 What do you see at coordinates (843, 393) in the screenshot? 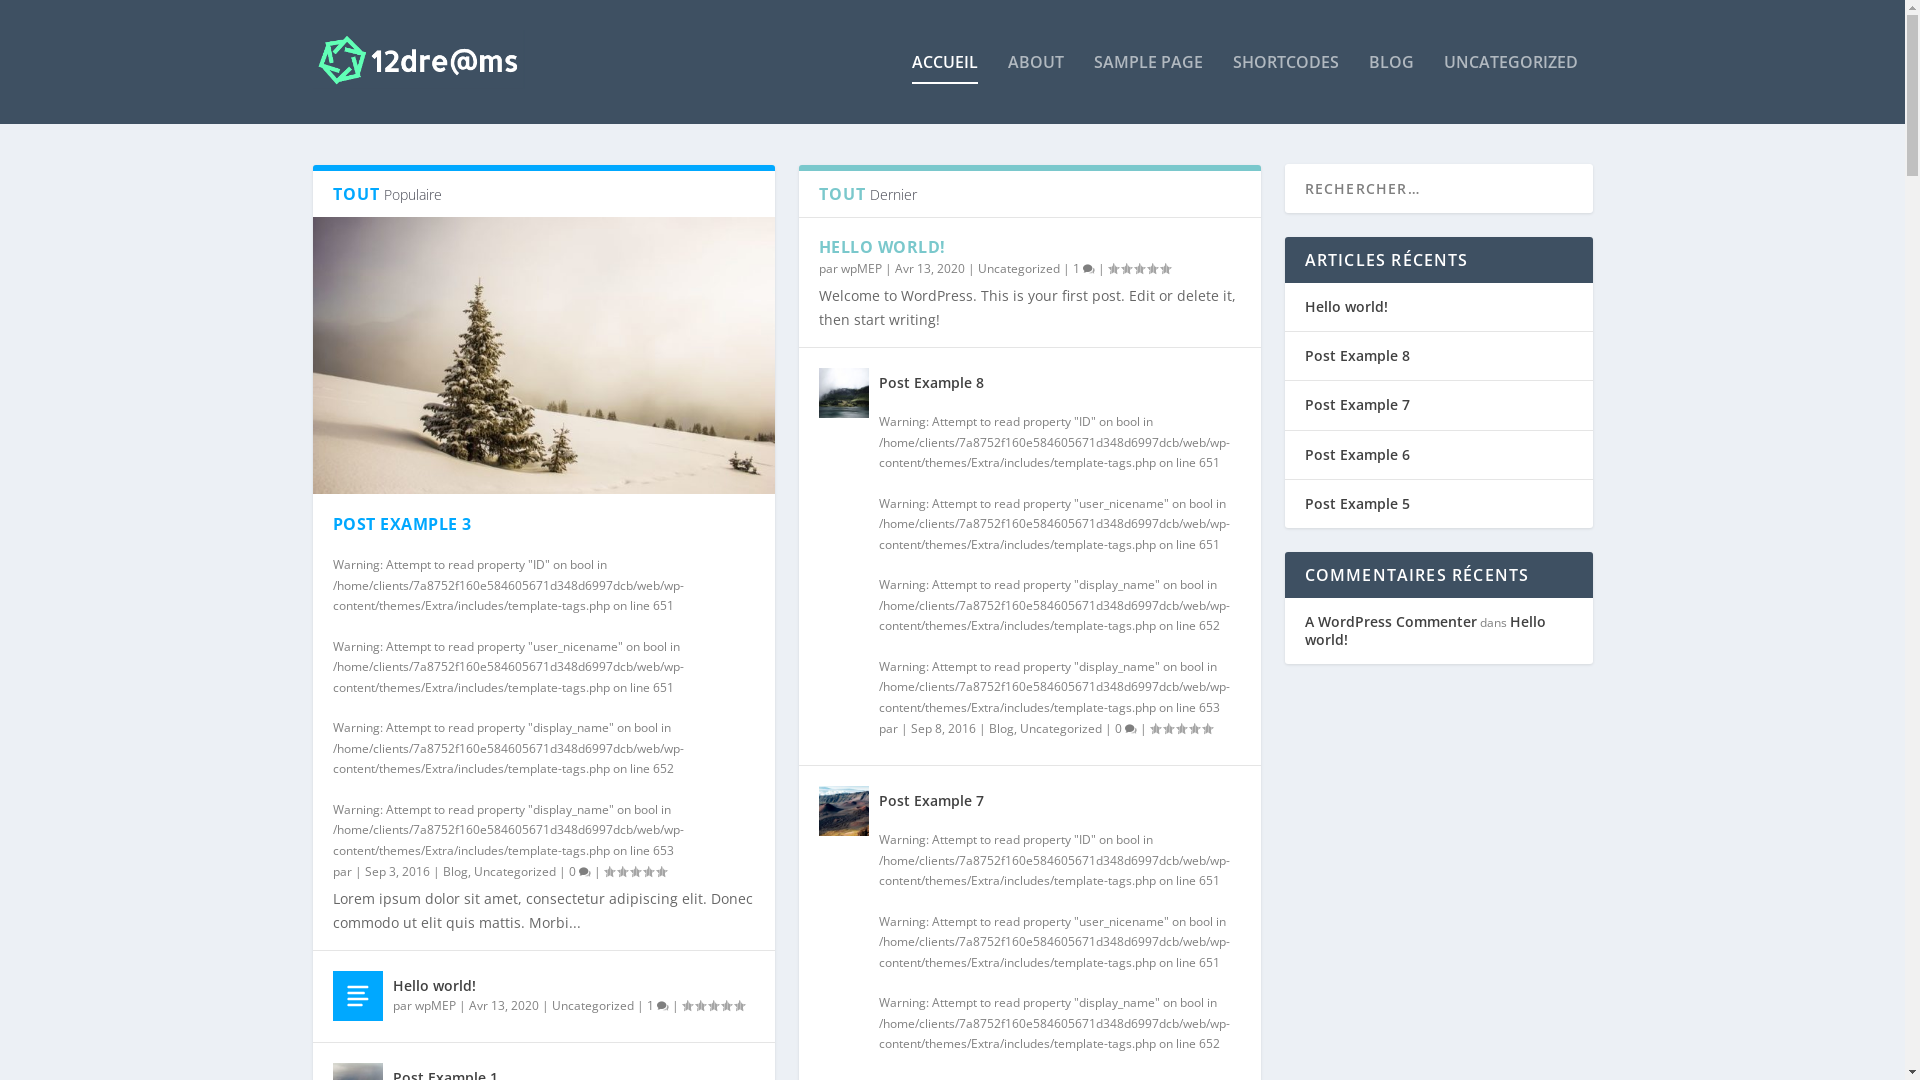
I see `Post Example 8` at bounding box center [843, 393].